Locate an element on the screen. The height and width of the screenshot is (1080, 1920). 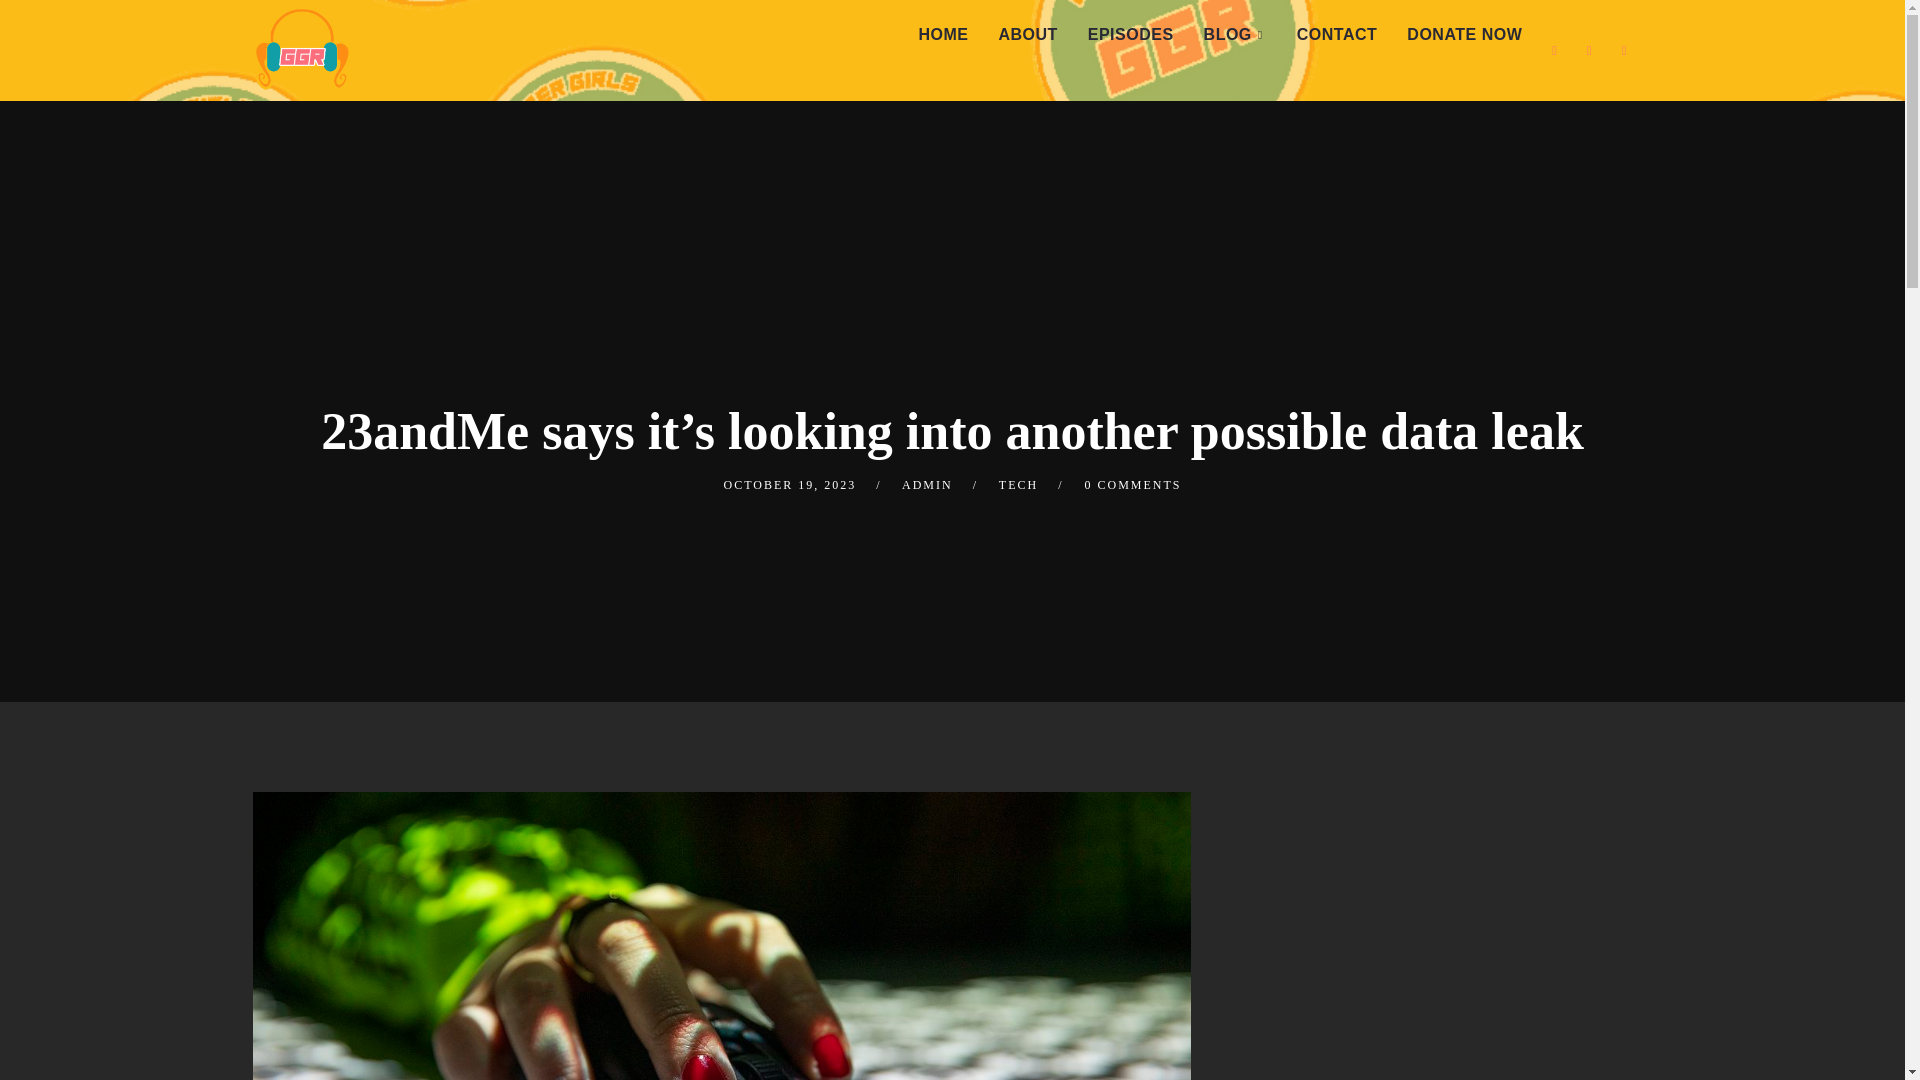
ABOUT is located at coordinates (1027, 35).